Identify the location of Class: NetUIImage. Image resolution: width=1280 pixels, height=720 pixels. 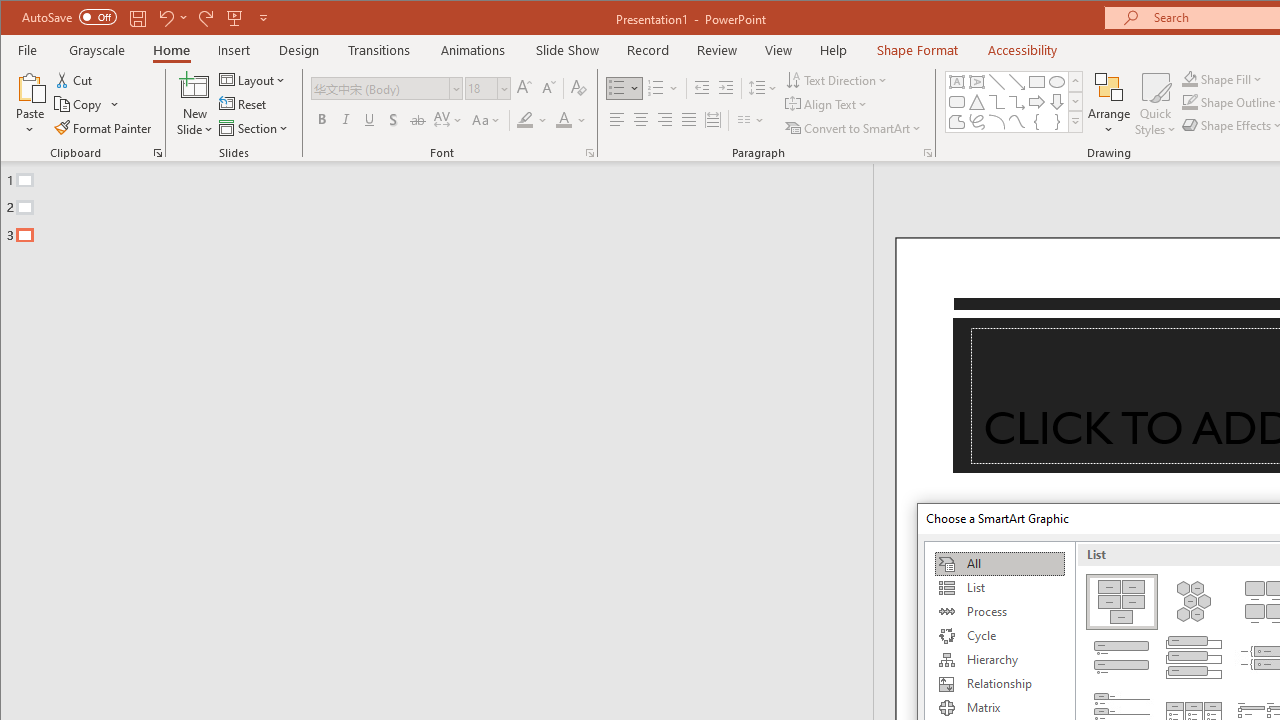
(1076, 122).